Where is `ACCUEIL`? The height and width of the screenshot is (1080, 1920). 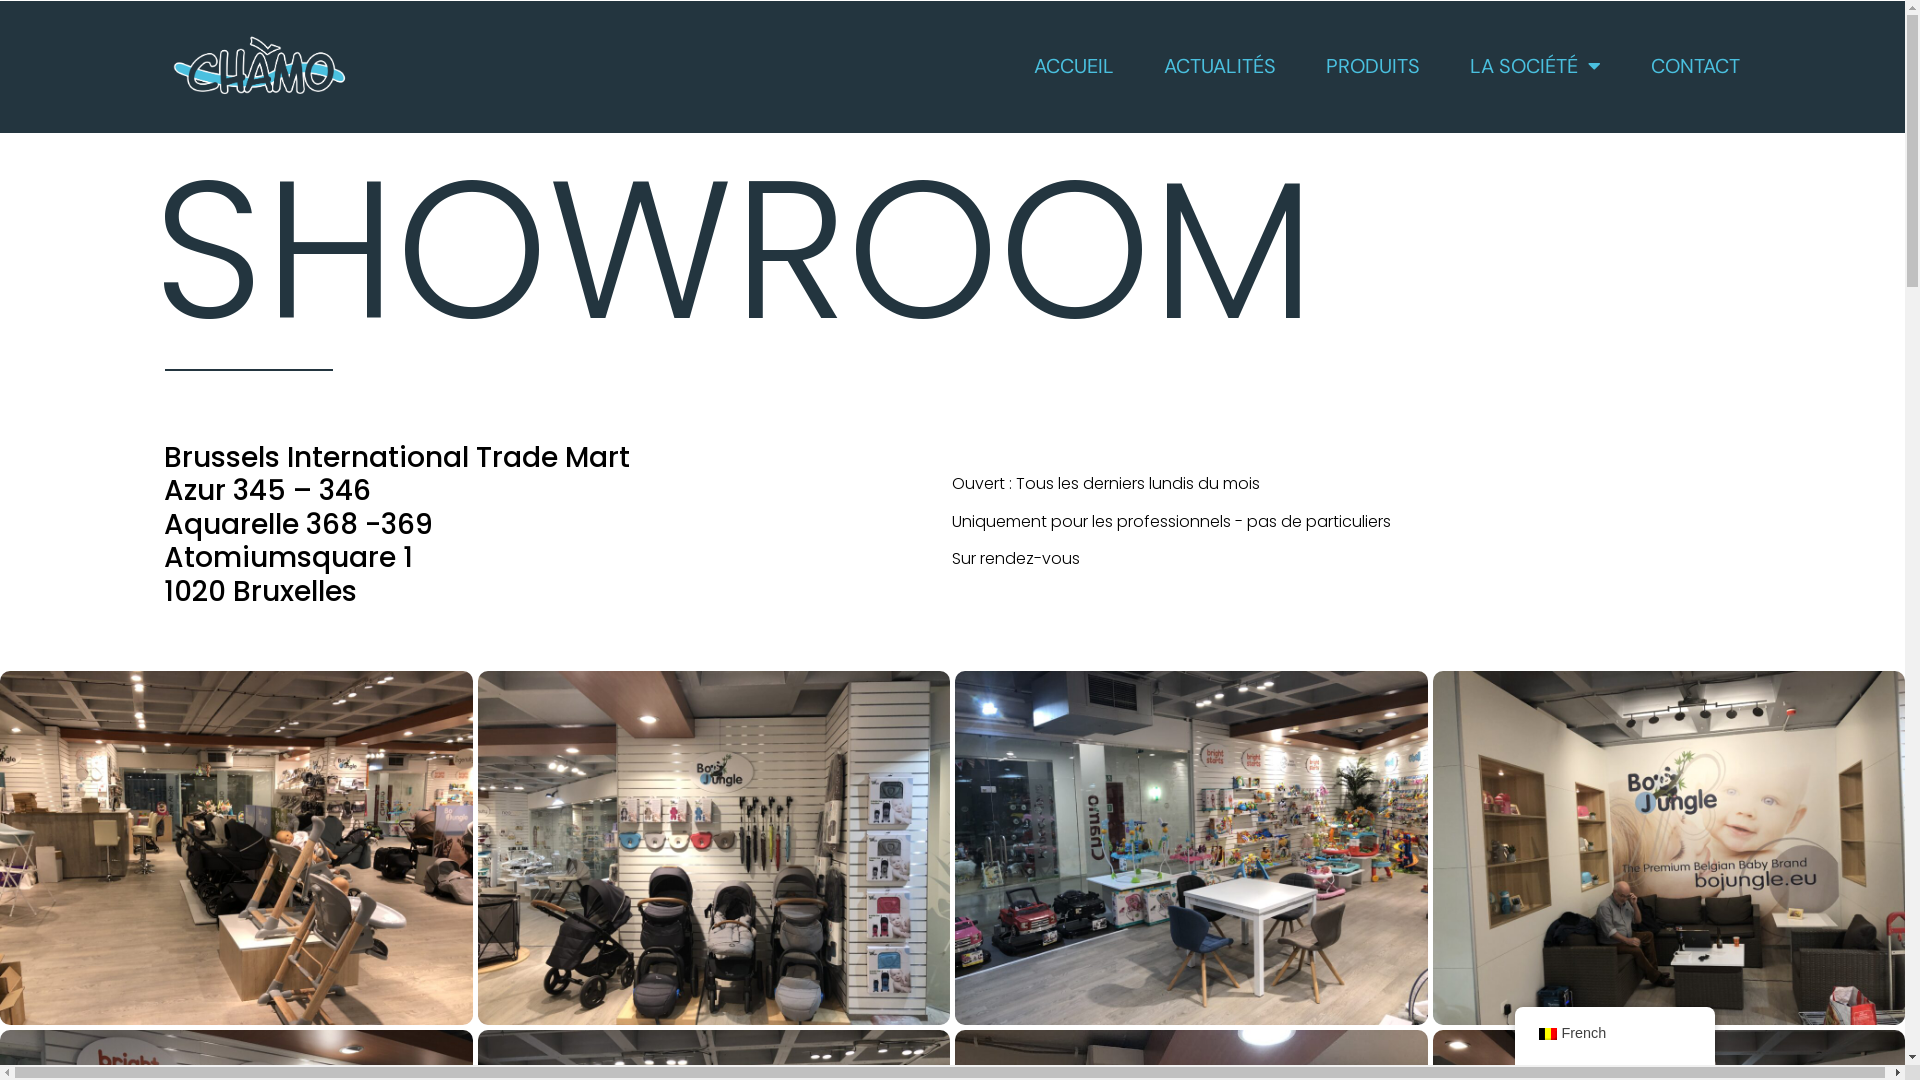 ACCUEIL is located at coordinates (1074, 66).